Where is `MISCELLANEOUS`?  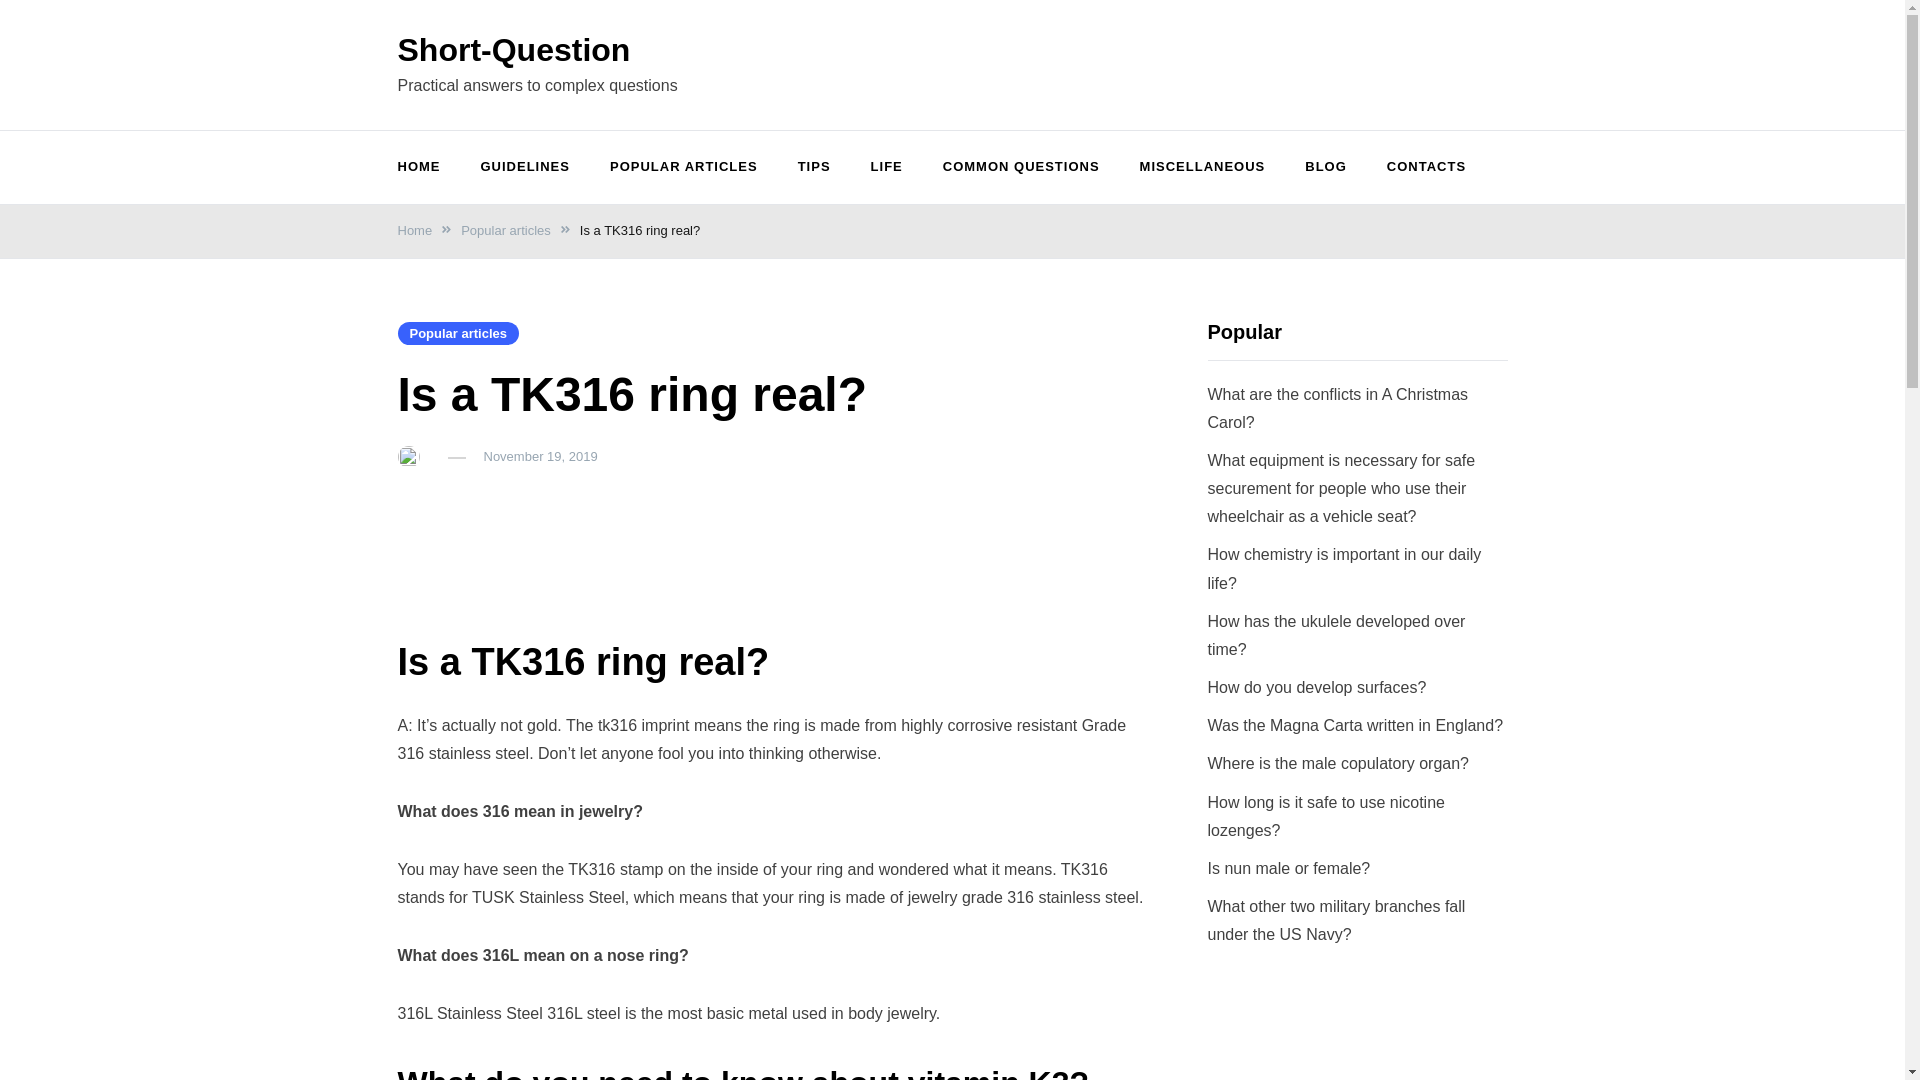
MISCELLANEOUS is located at coordinates (1202, 167).